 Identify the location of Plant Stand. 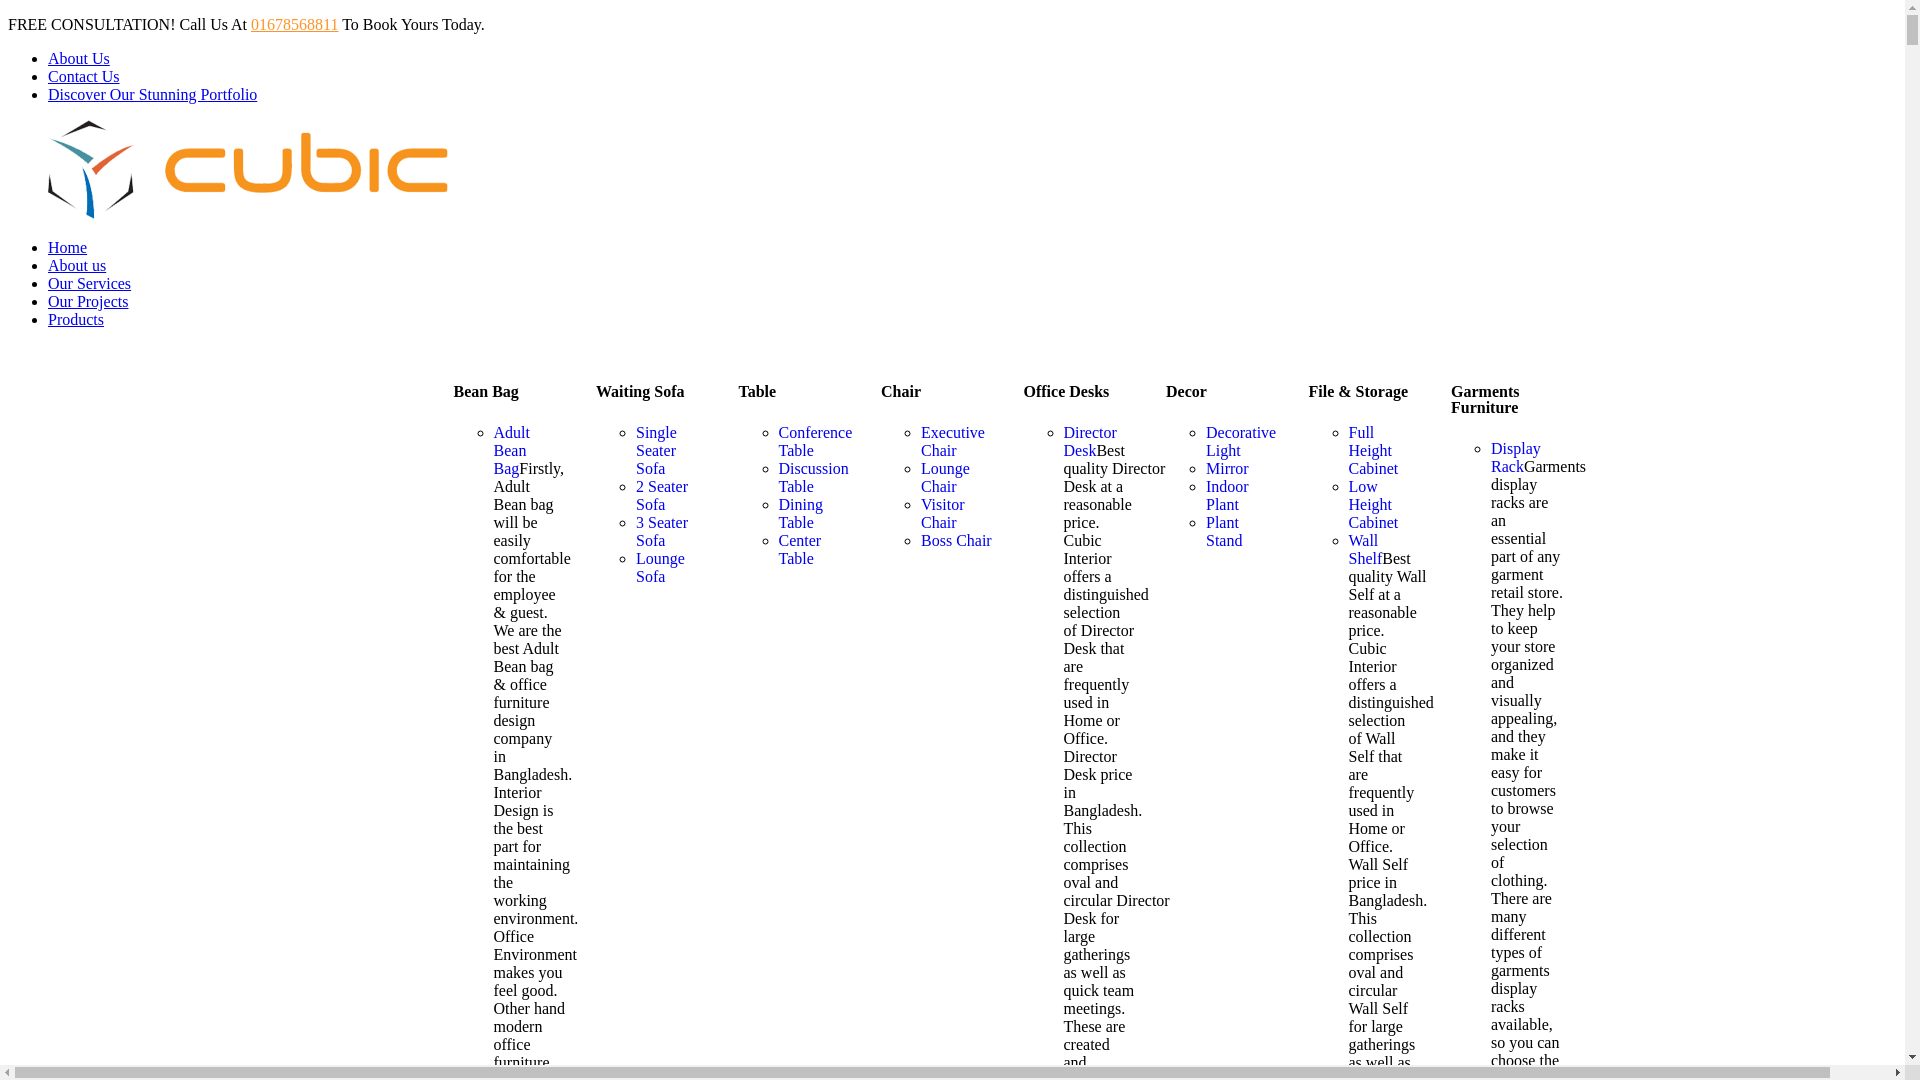
(1224, 532).